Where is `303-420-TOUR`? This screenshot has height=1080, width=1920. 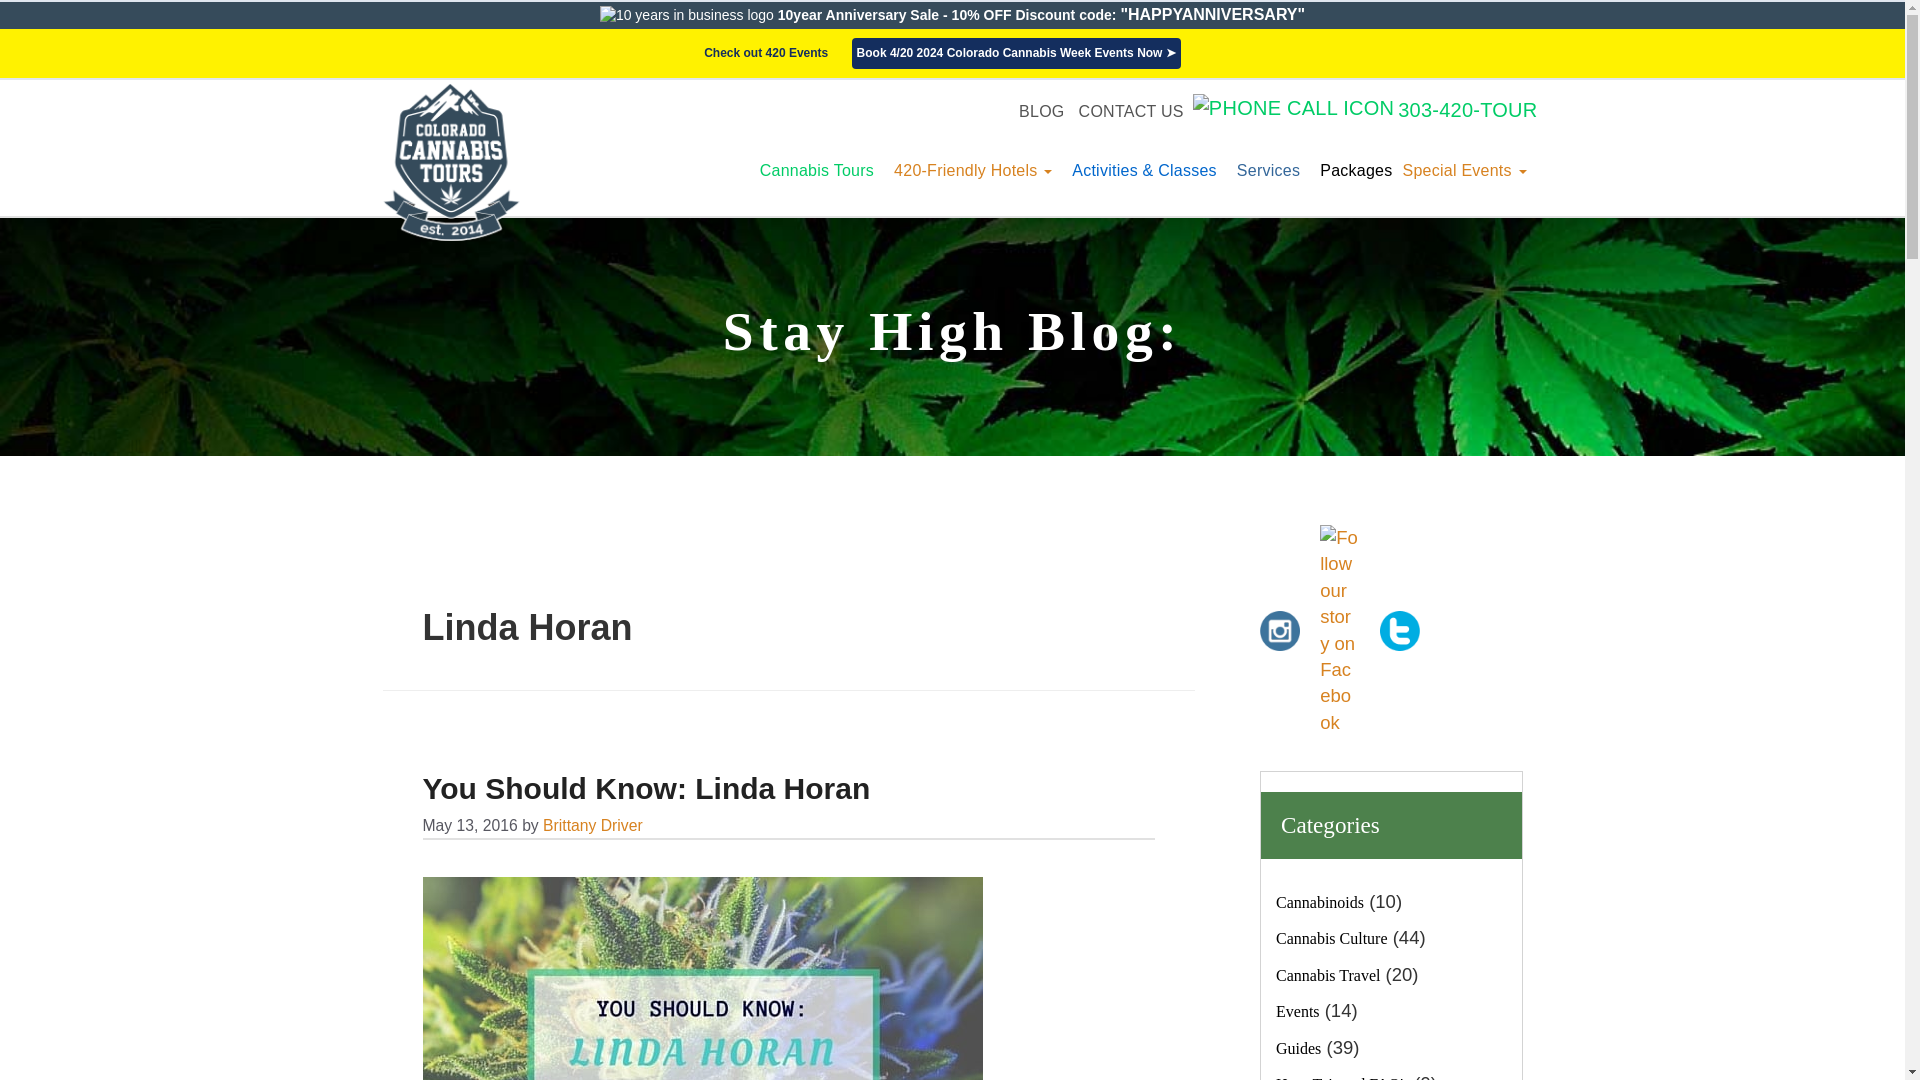
303-420-TOUR is located at coordinates (1364, 110).